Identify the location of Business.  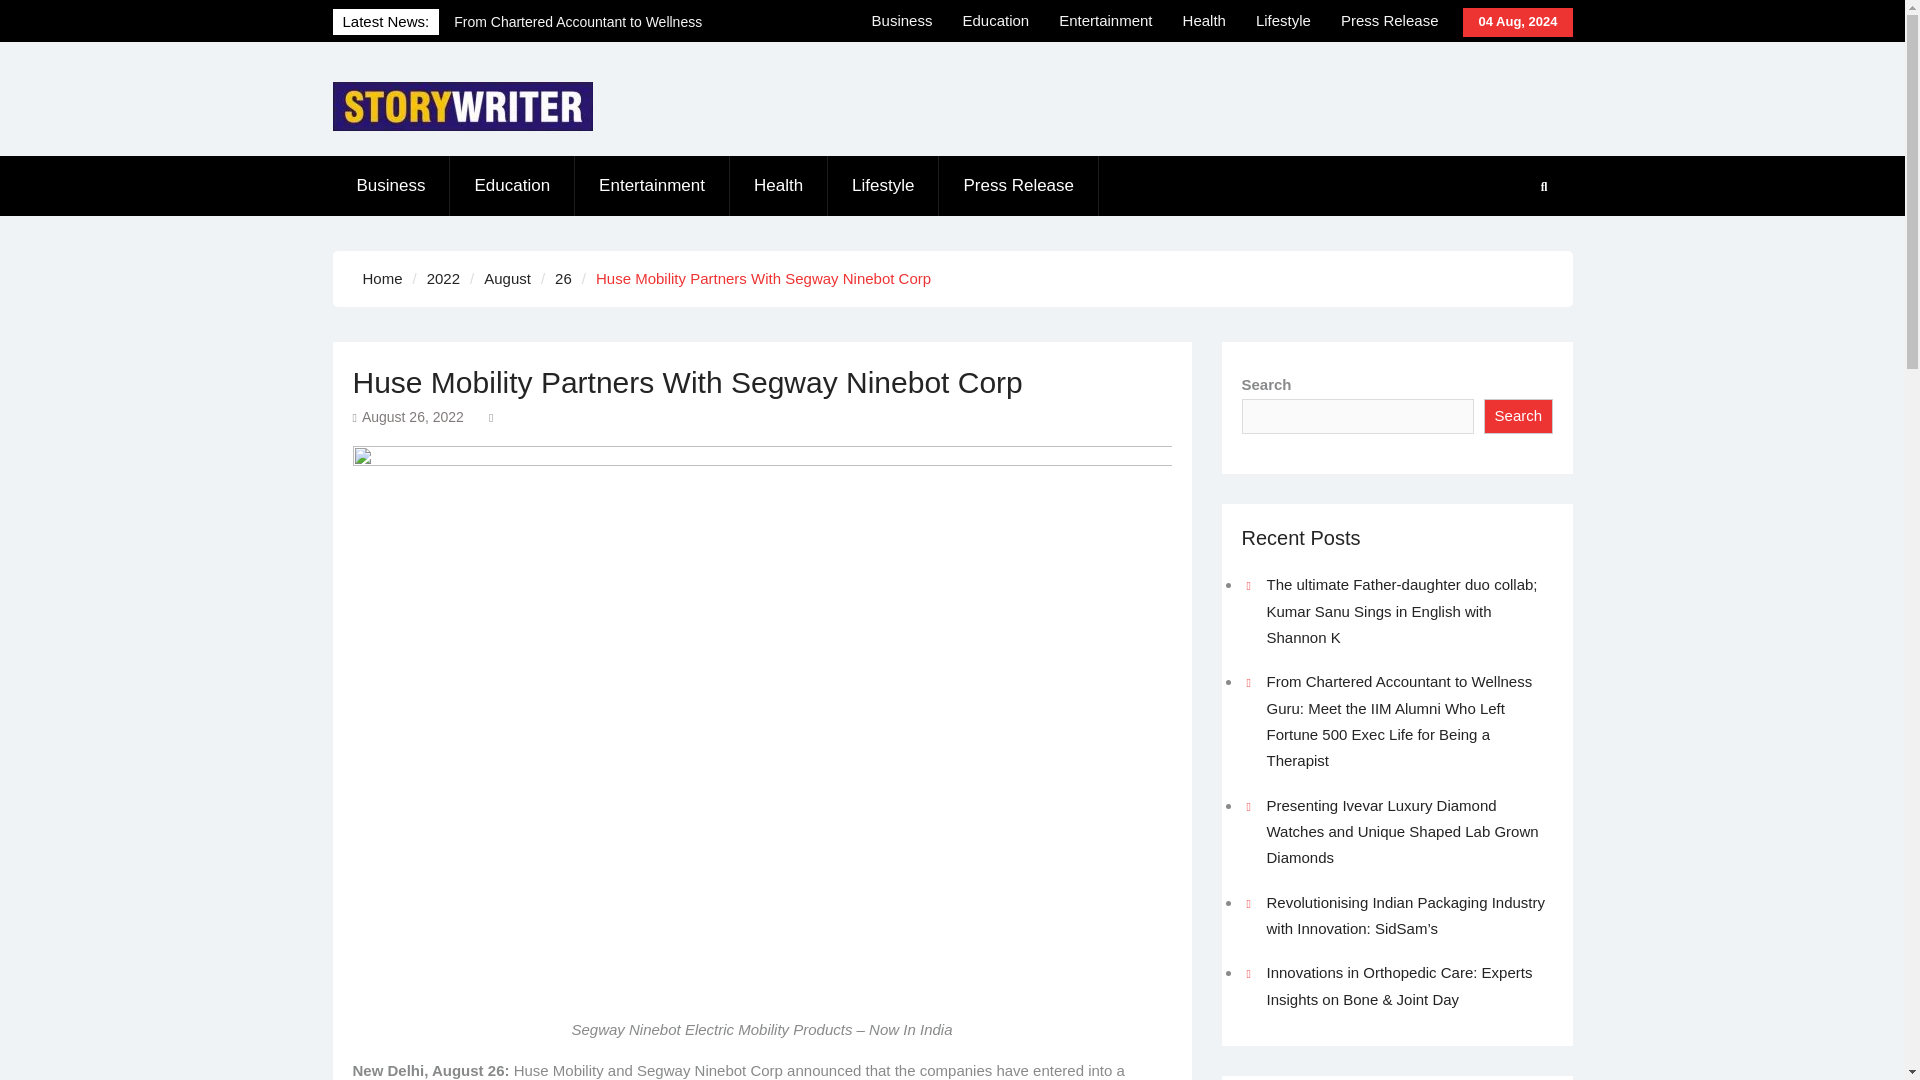
(390, 186).